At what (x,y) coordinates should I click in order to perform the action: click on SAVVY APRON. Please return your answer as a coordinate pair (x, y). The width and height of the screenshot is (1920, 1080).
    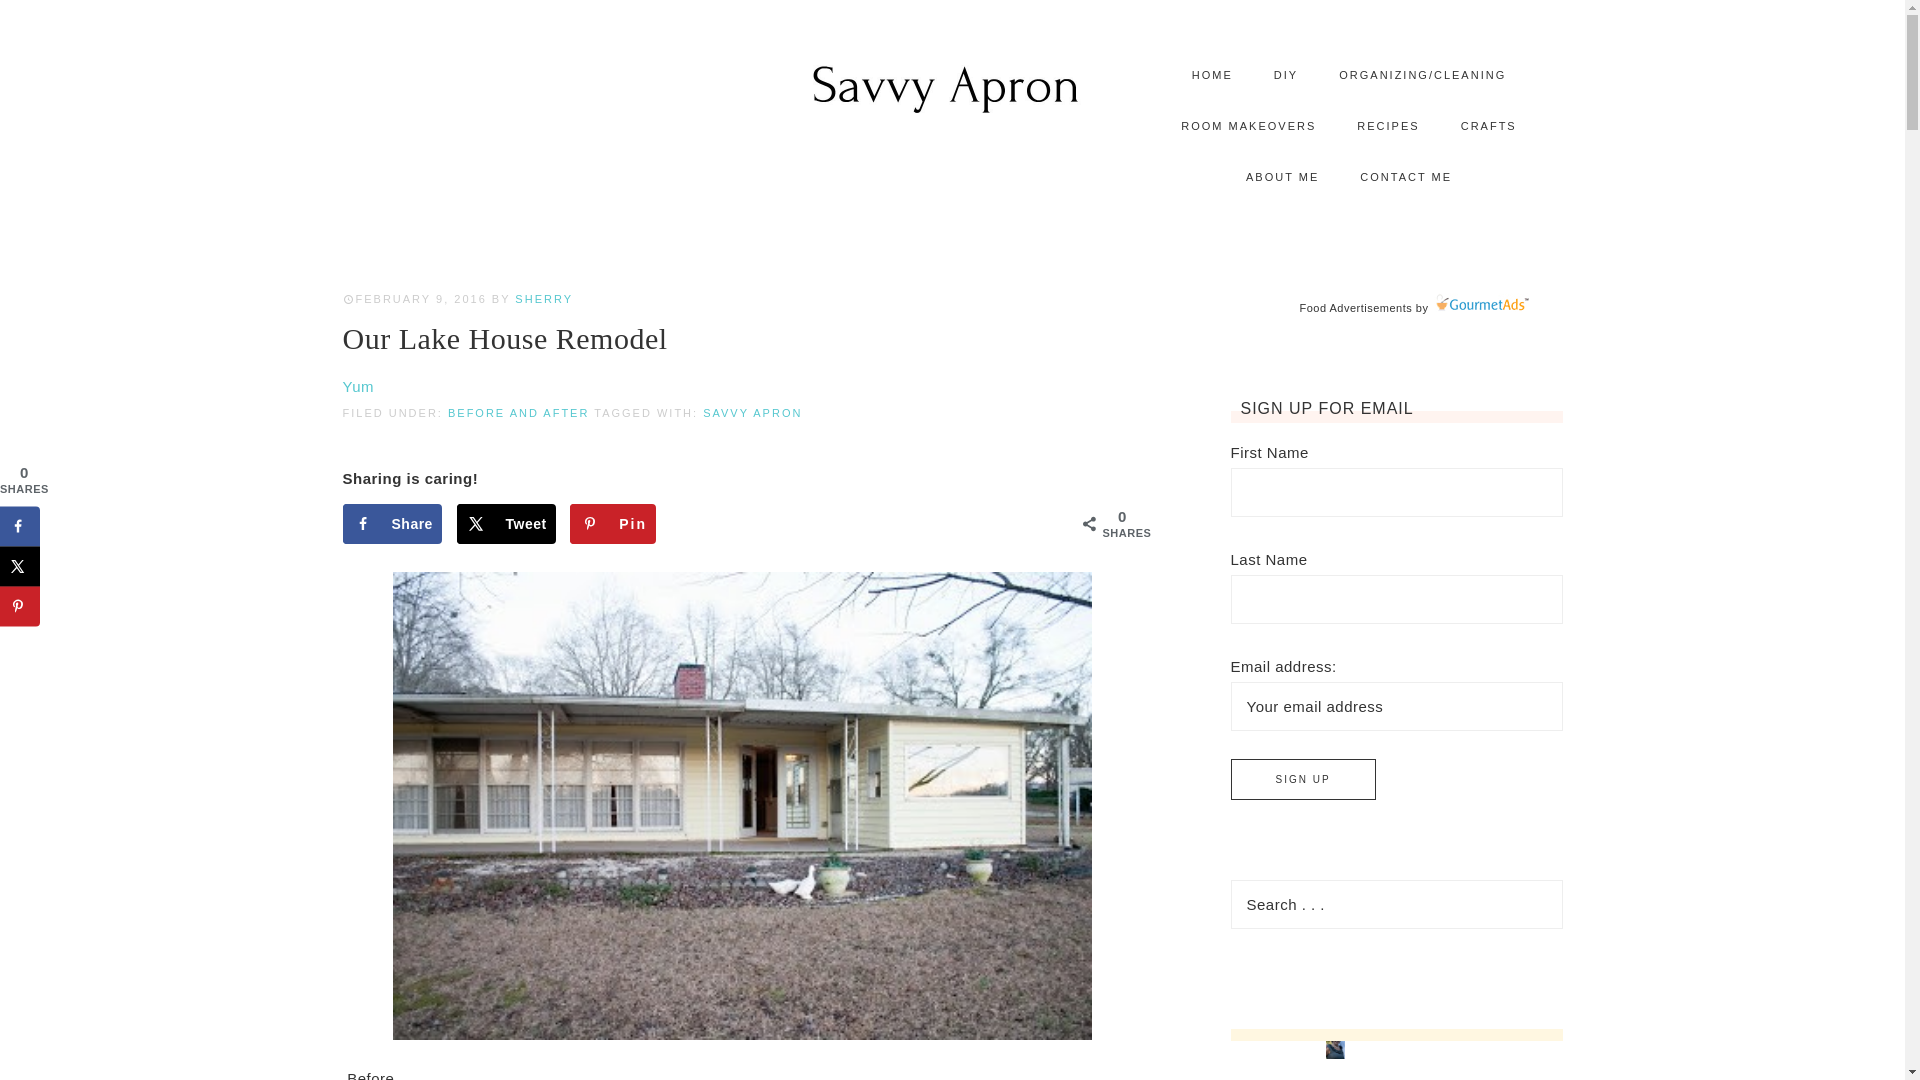
    Looking at the image, I should click on (752, 413).